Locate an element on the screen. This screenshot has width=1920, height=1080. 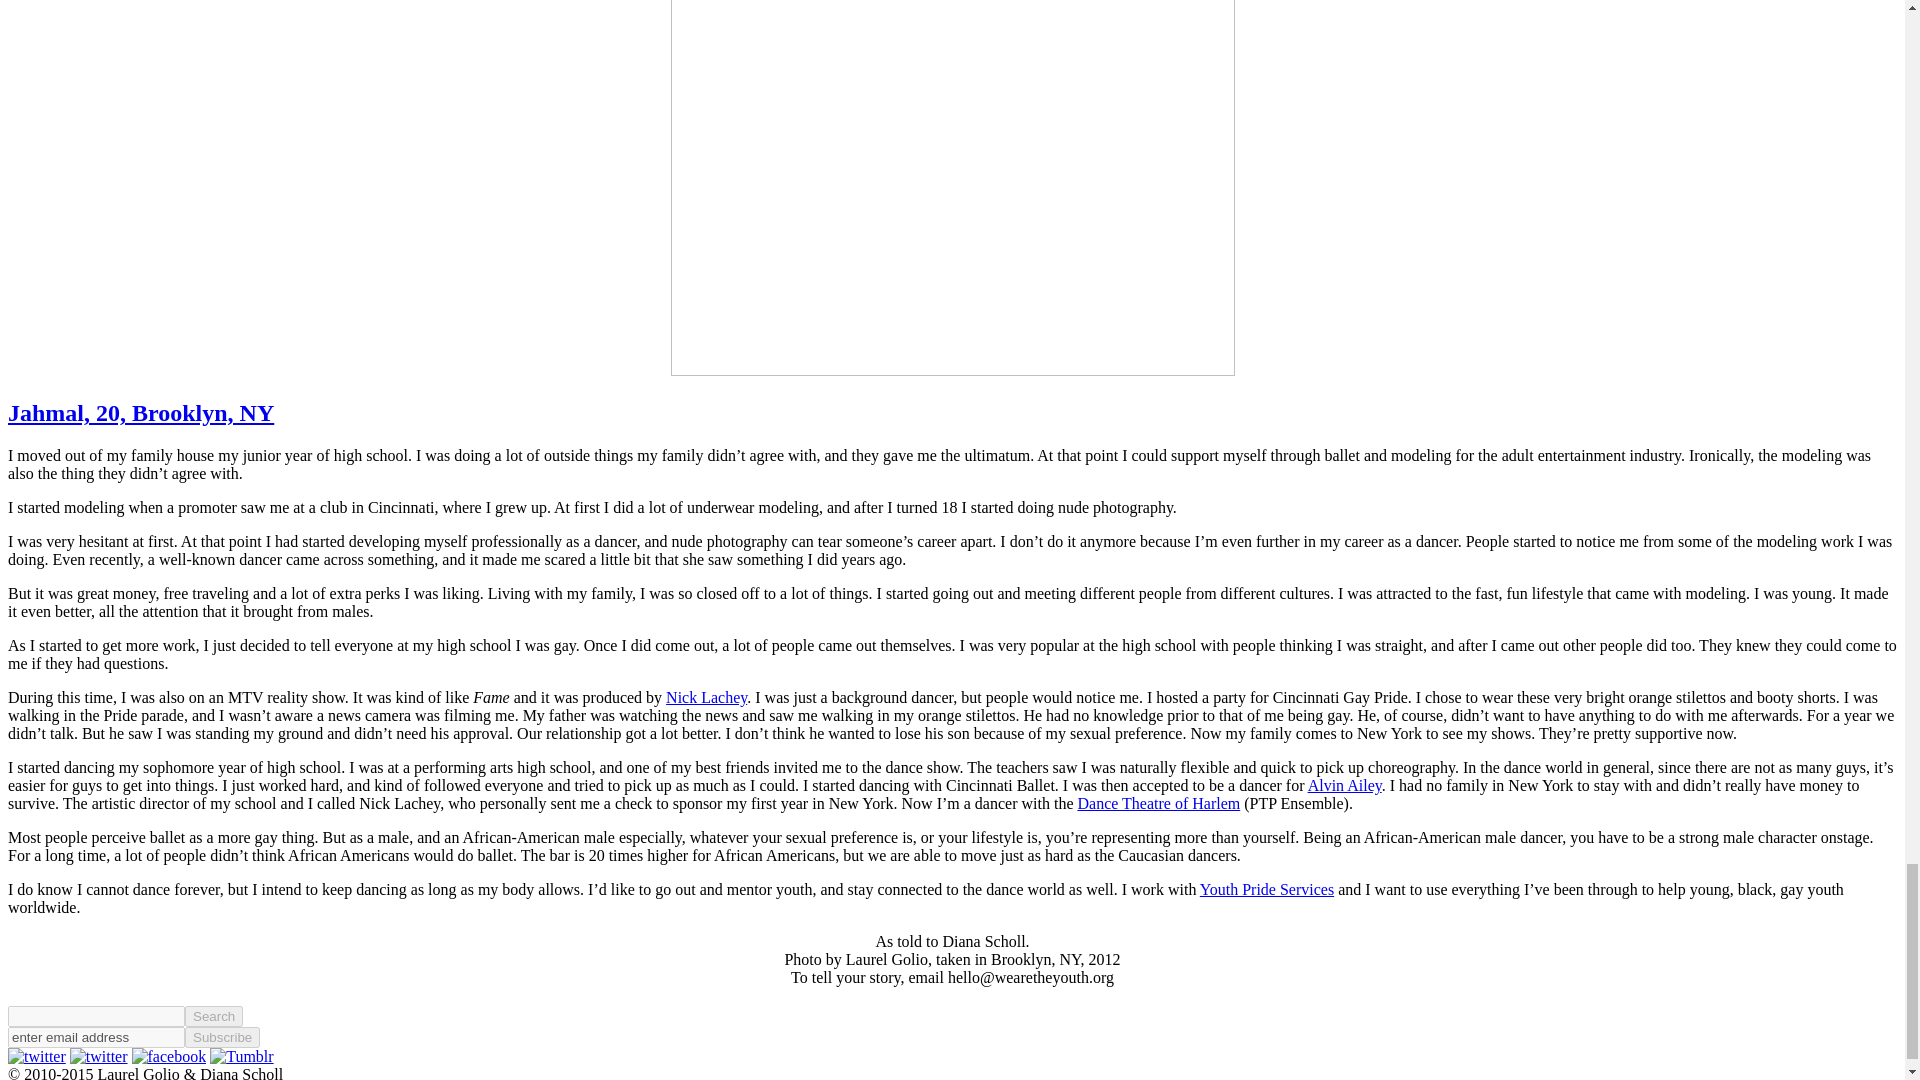
Dance Theatre of Harlem is located at coordinates (1158, 803).